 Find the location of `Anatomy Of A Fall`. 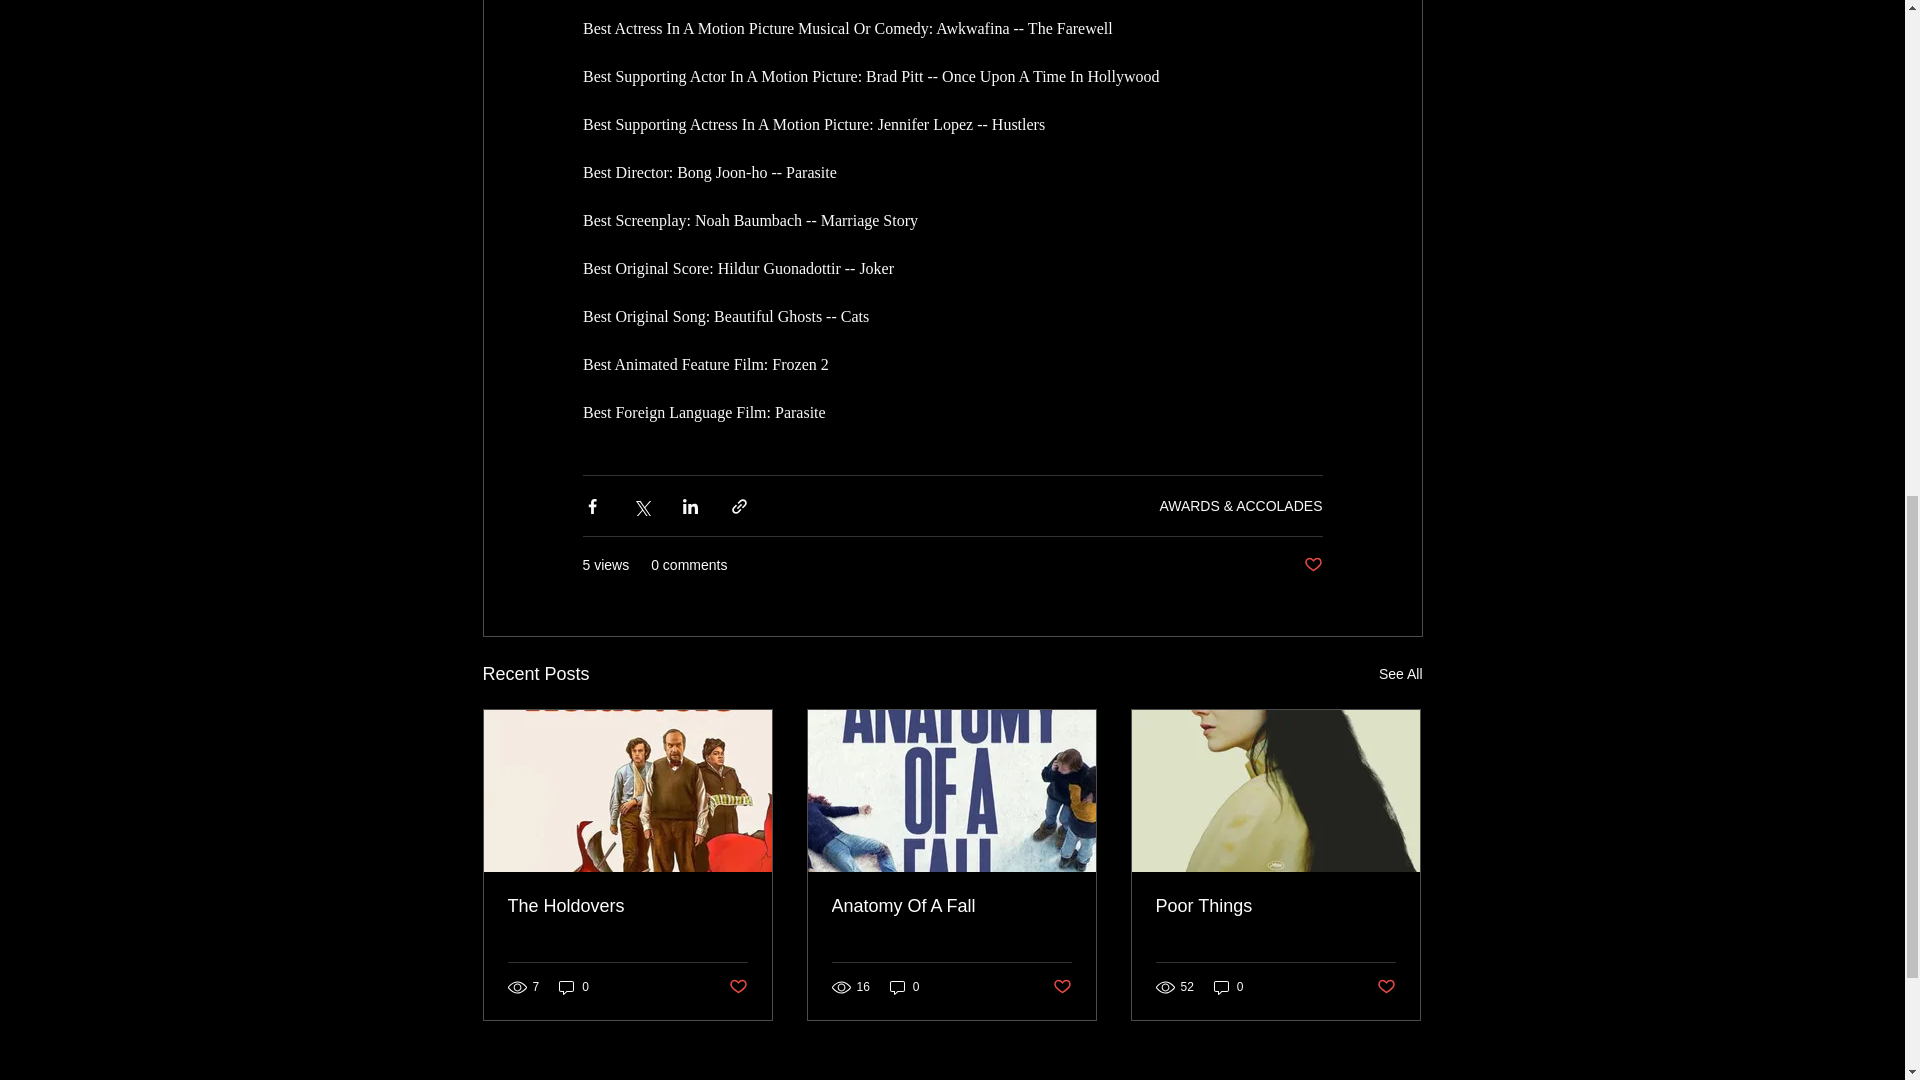

Anatomy Of A Fall is located at coordinates (951, 906).